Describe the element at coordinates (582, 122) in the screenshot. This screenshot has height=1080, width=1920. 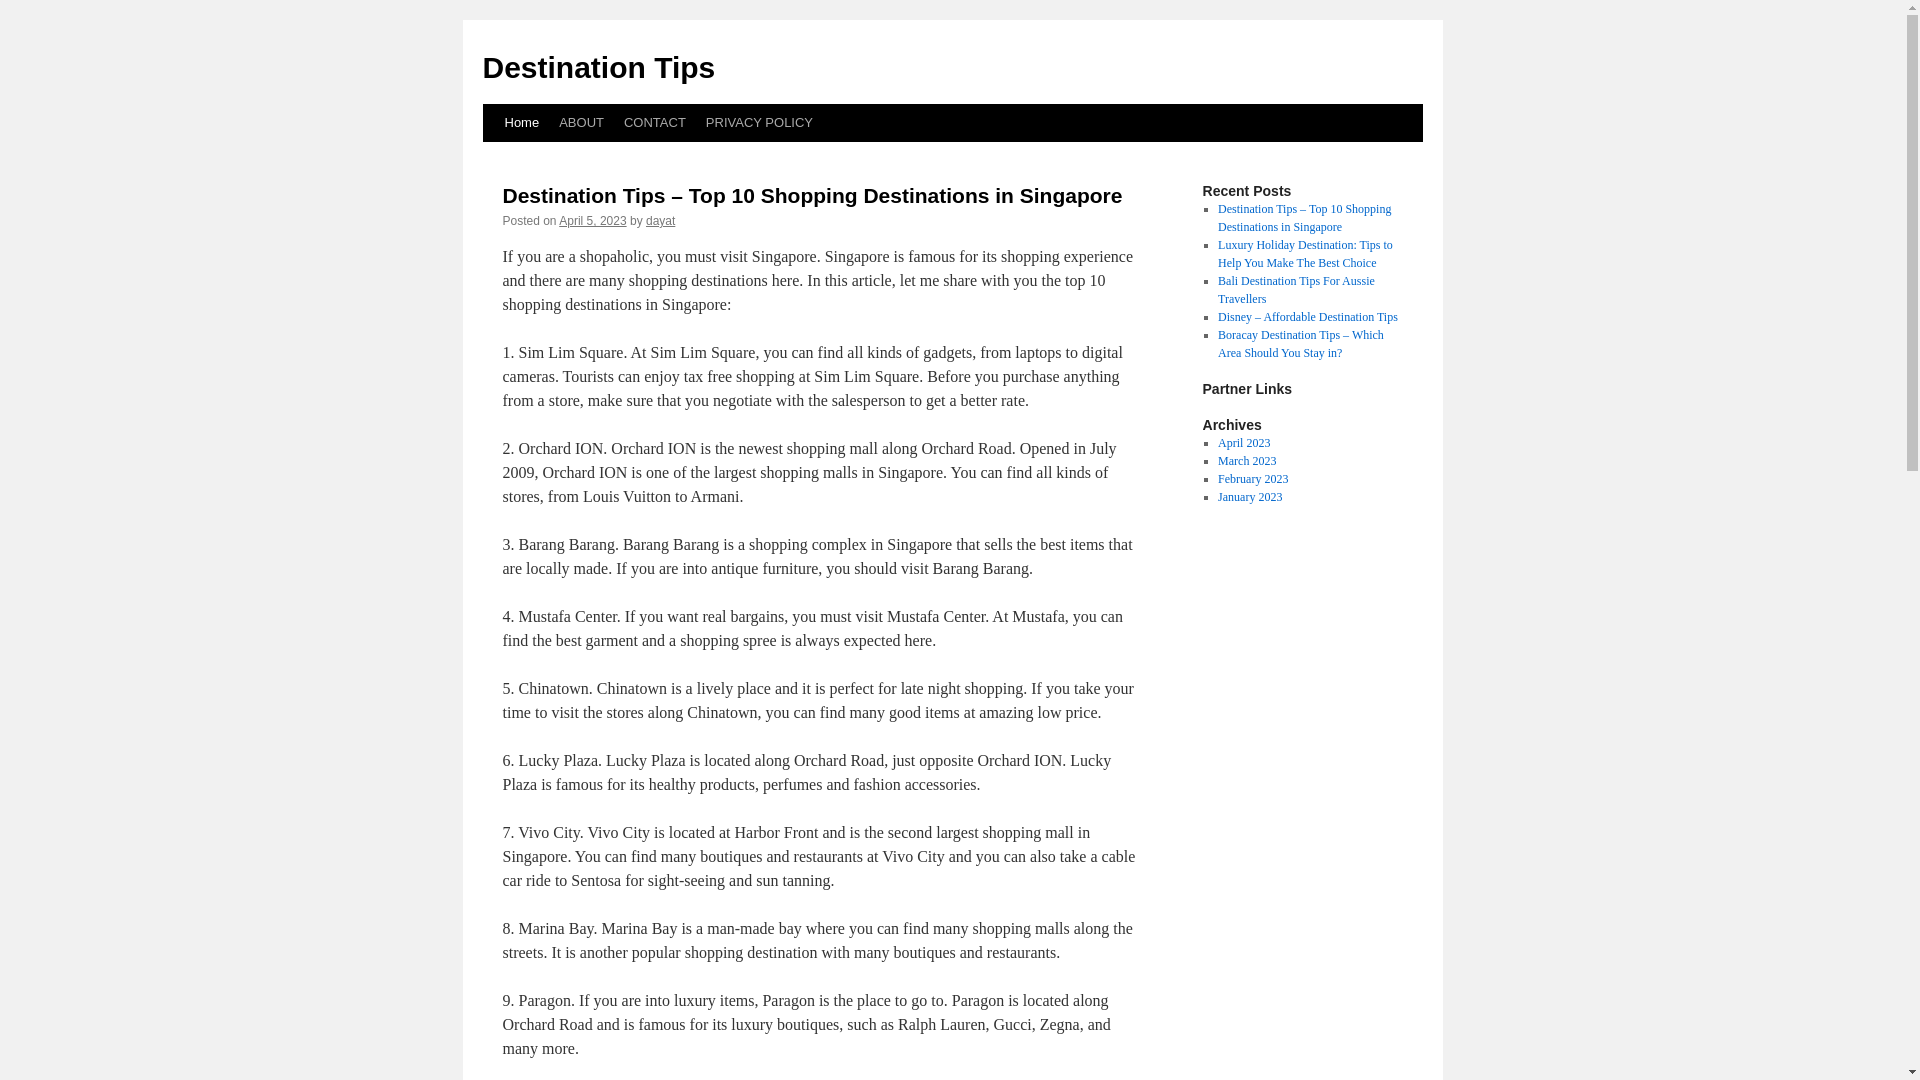
I see `ABOUT` at that location.